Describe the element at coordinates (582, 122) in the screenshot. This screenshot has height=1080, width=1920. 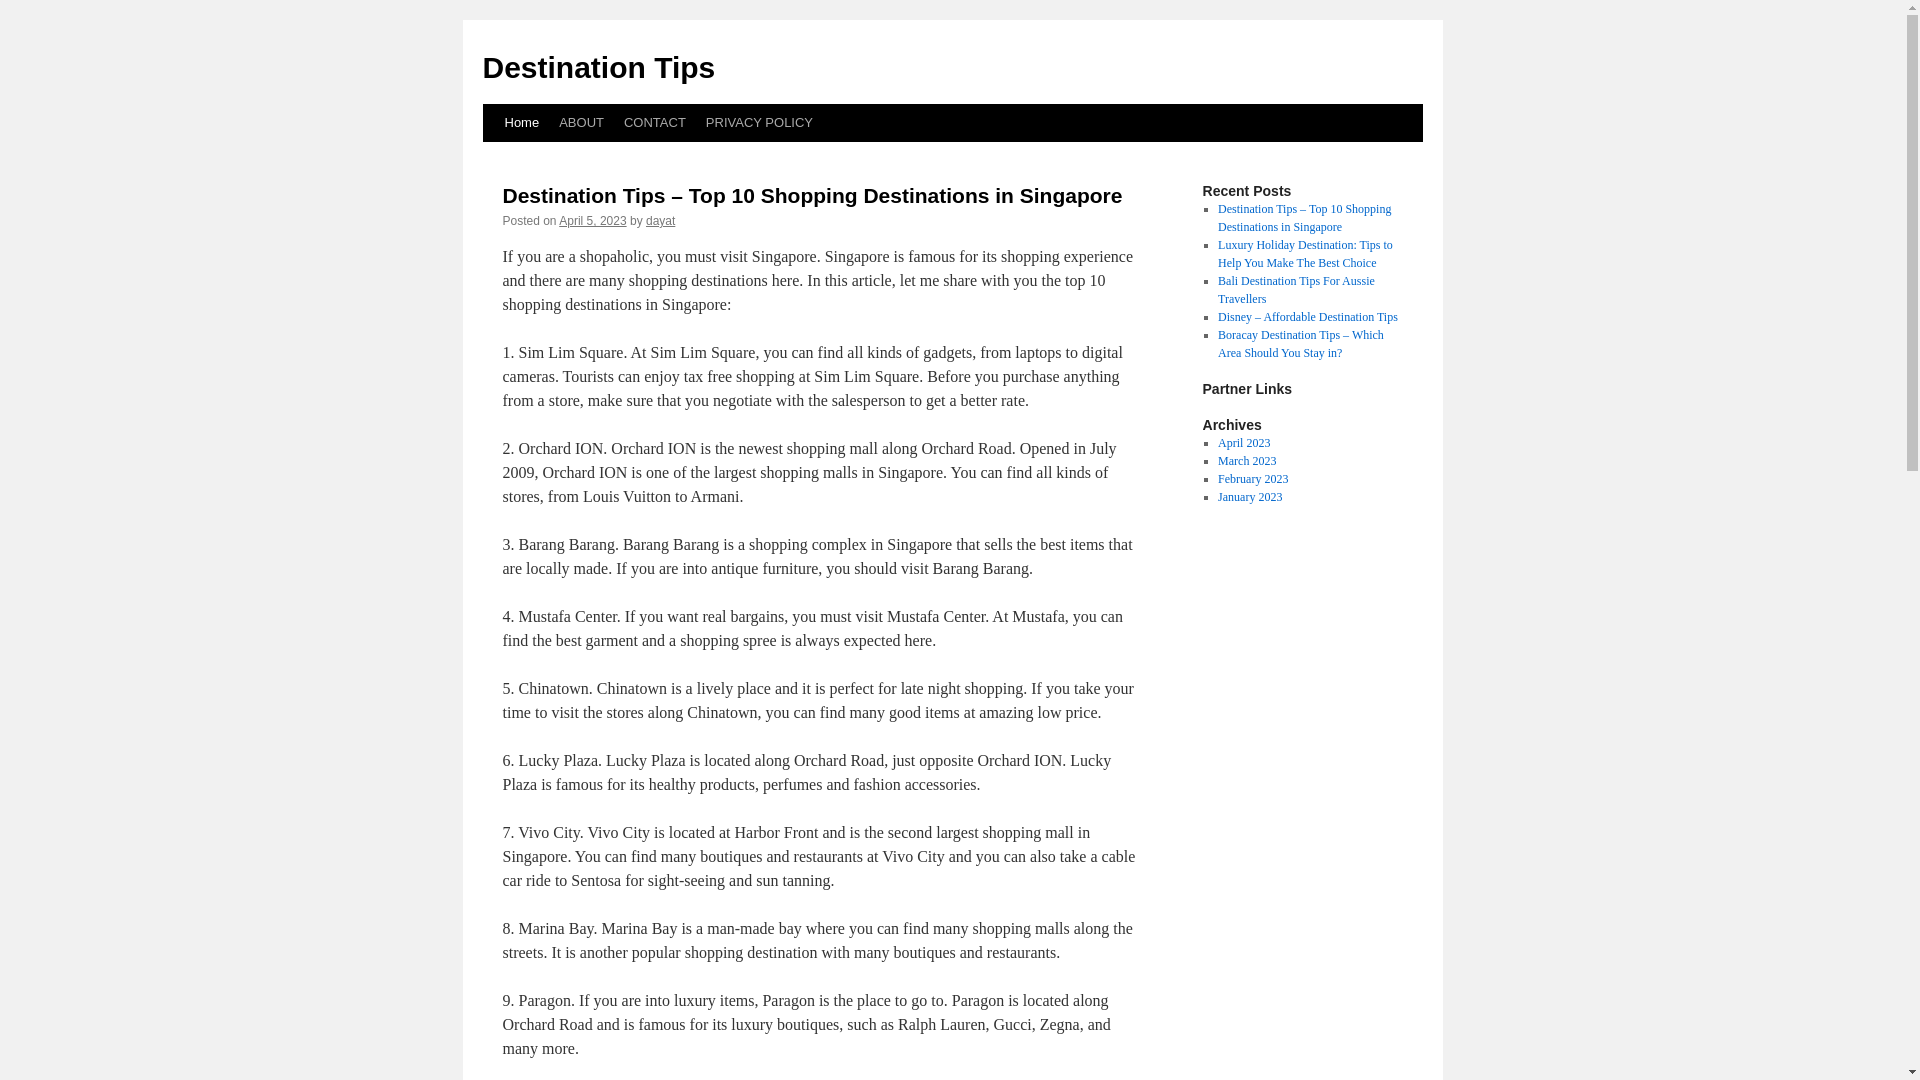
I see `ABOUT` at that location.